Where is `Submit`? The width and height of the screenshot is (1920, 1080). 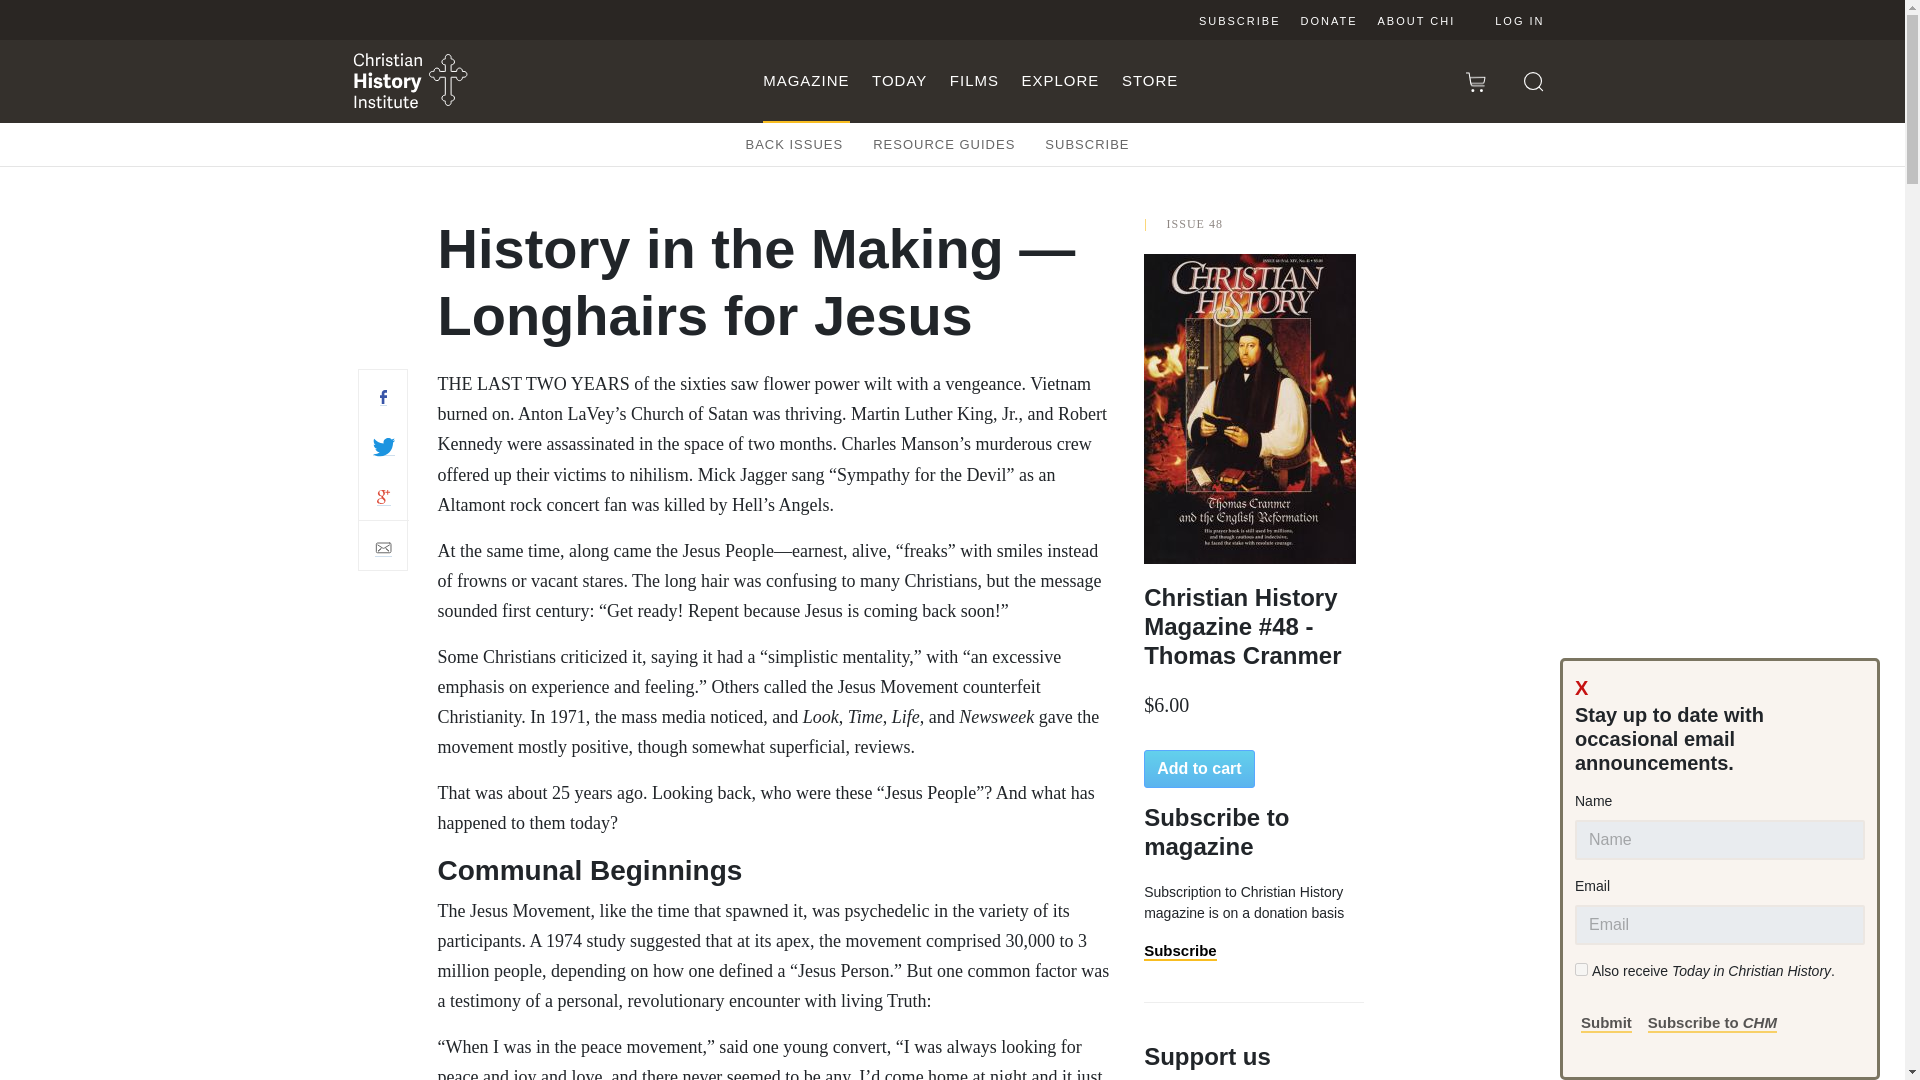
Submit is located at coordinates (1606, 1023).